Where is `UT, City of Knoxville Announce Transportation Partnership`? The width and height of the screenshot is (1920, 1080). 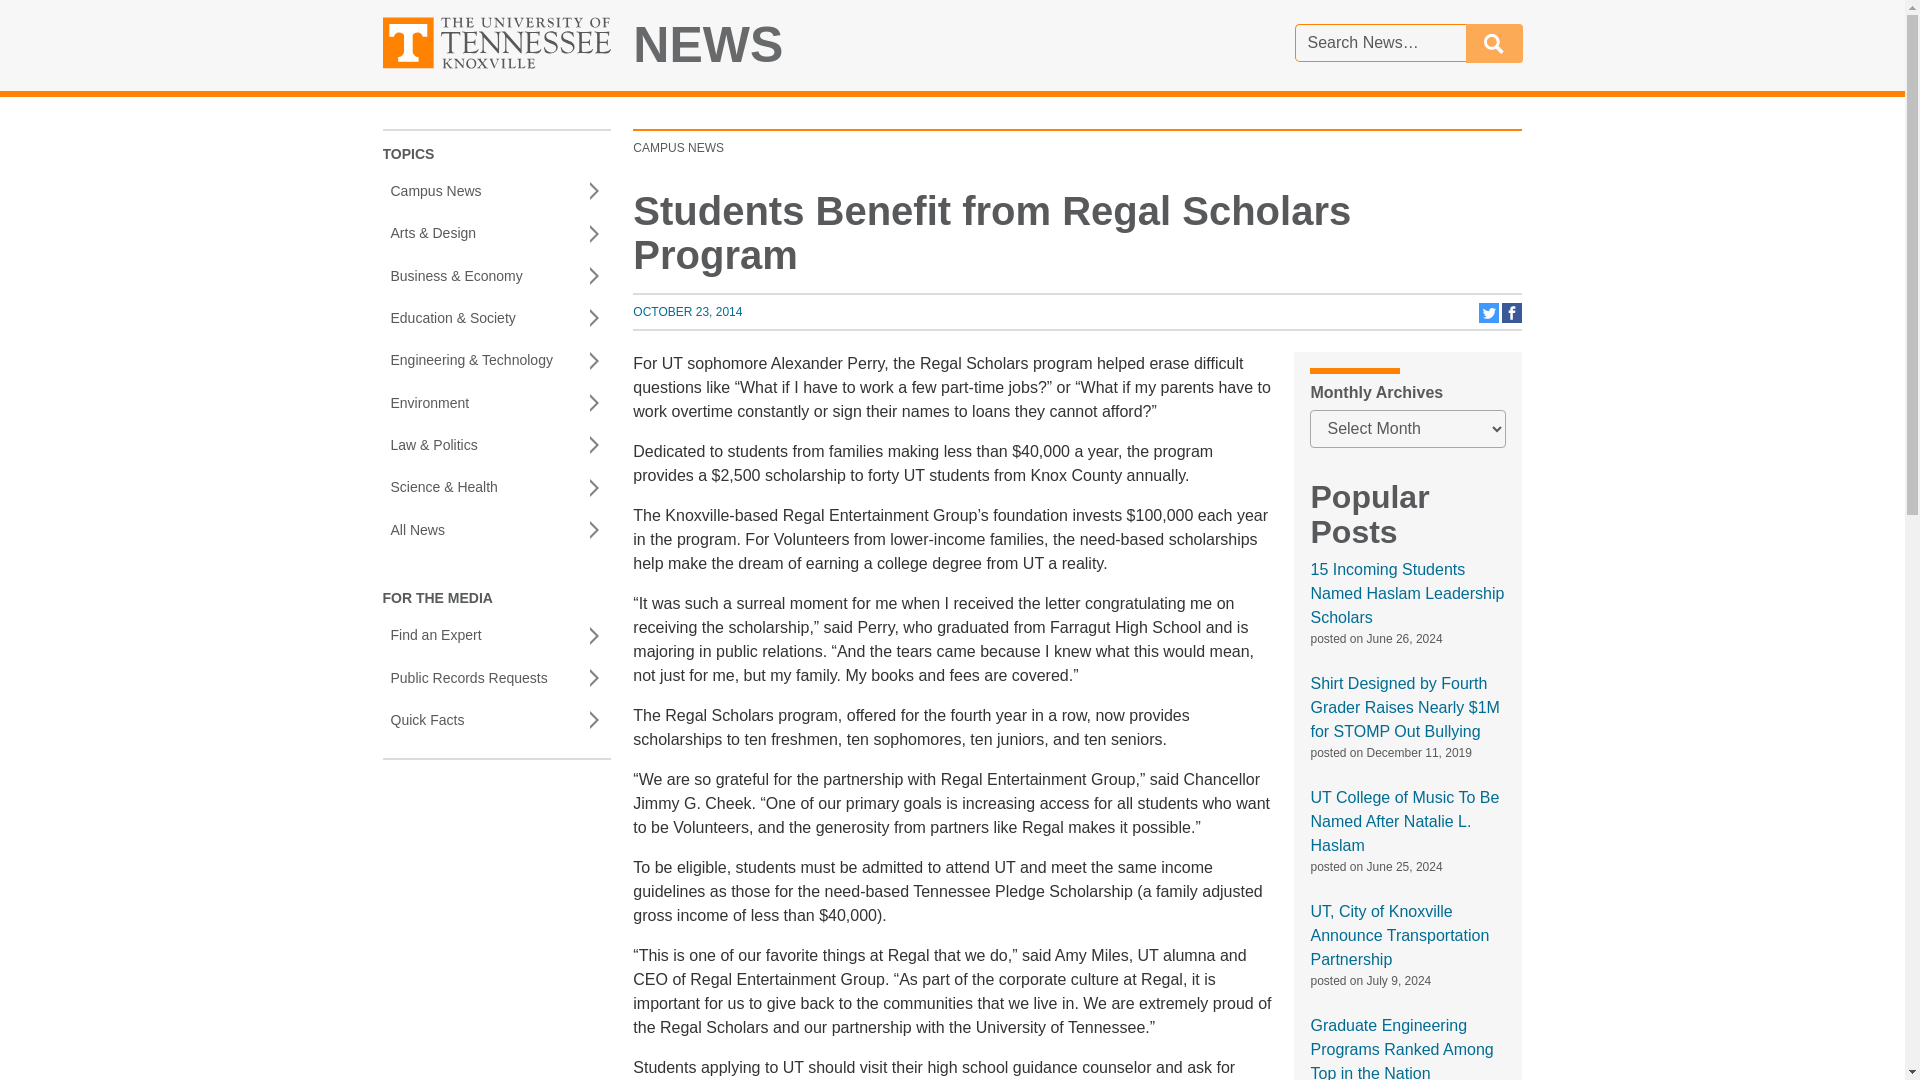 UT, City of Knoxville Announce Transportation Partnership is located at coordinates (678, 148).